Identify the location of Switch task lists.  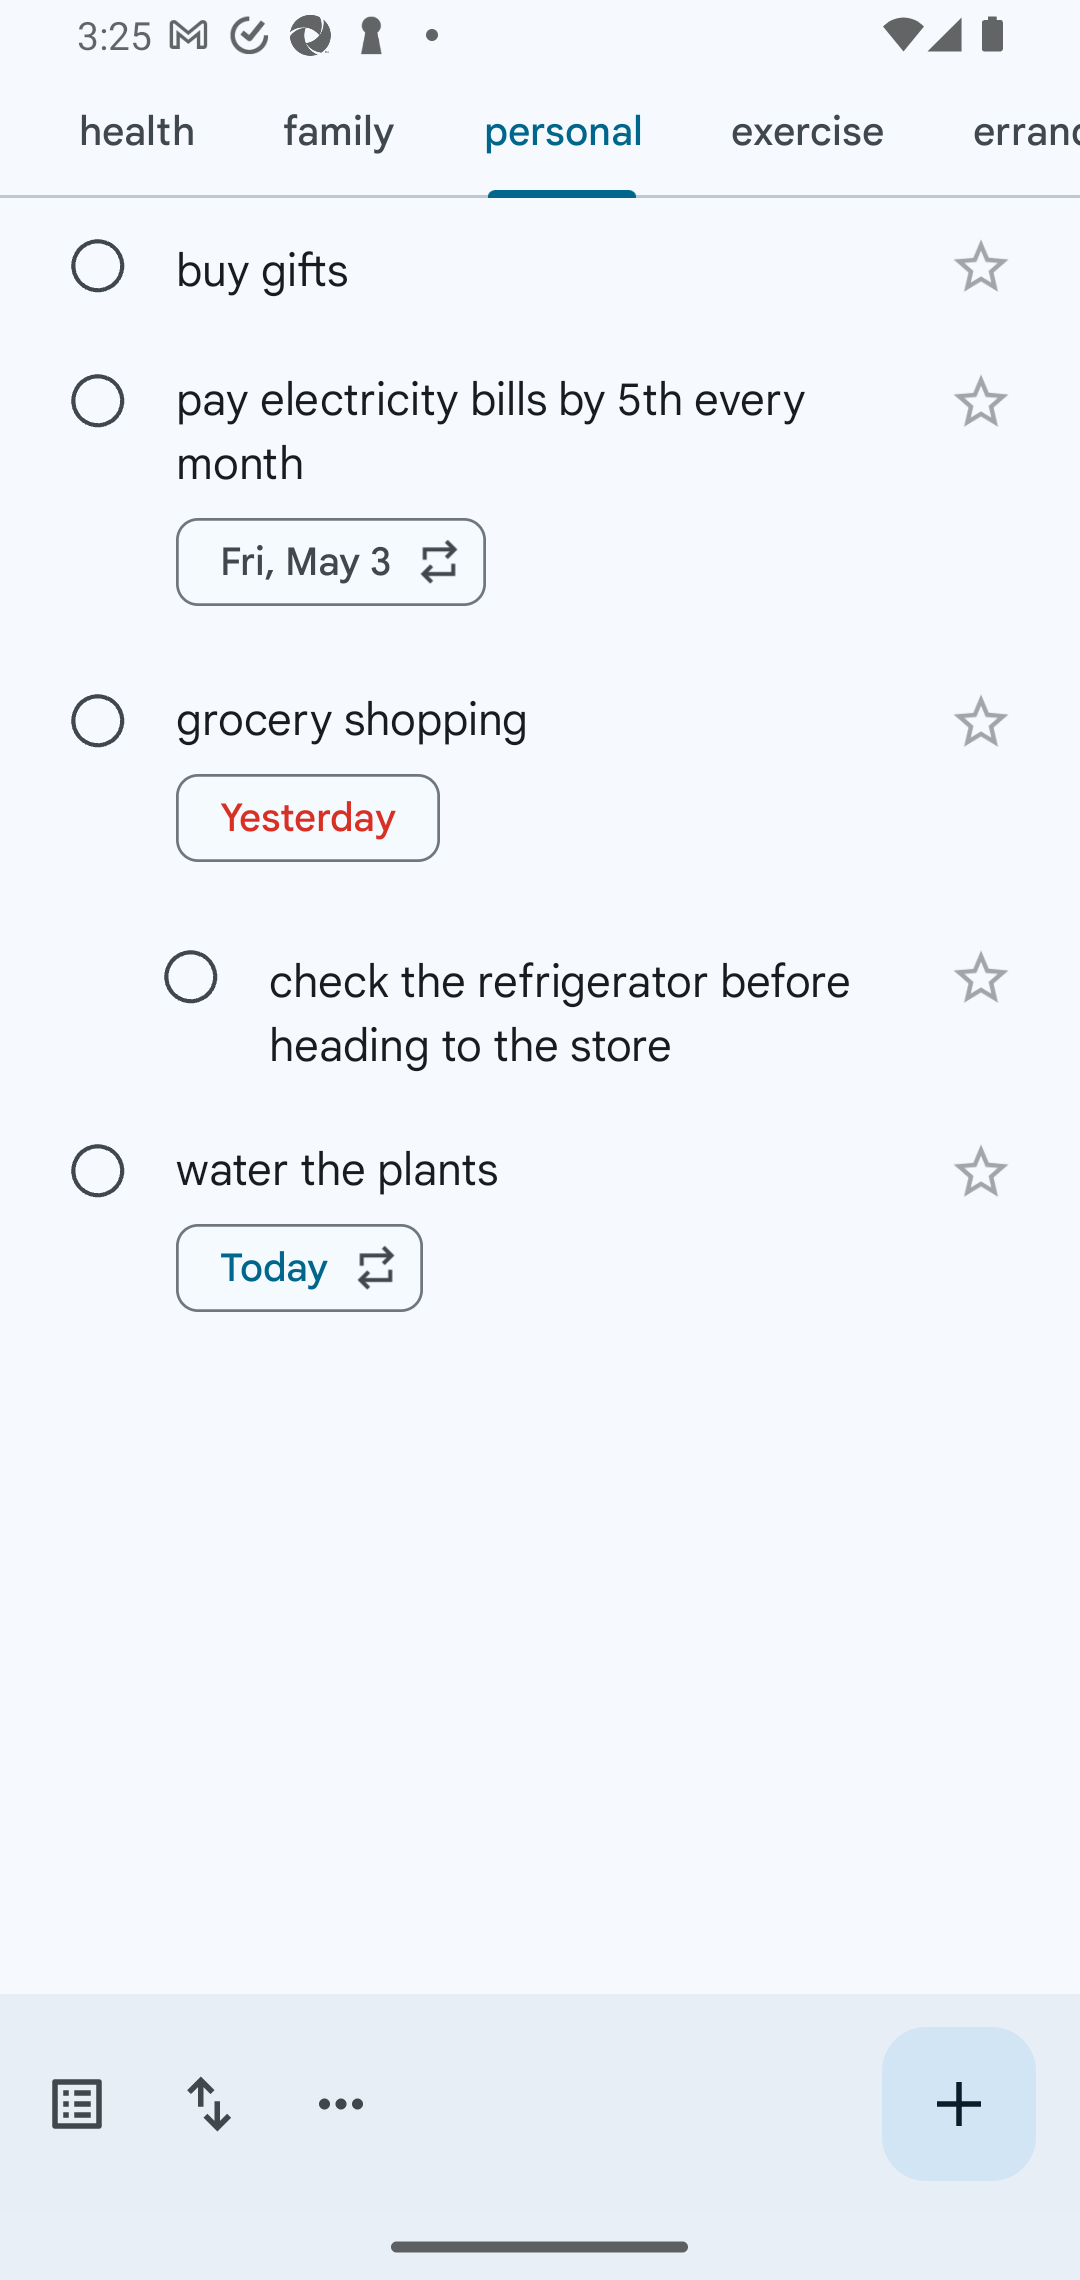
(76, 2104).